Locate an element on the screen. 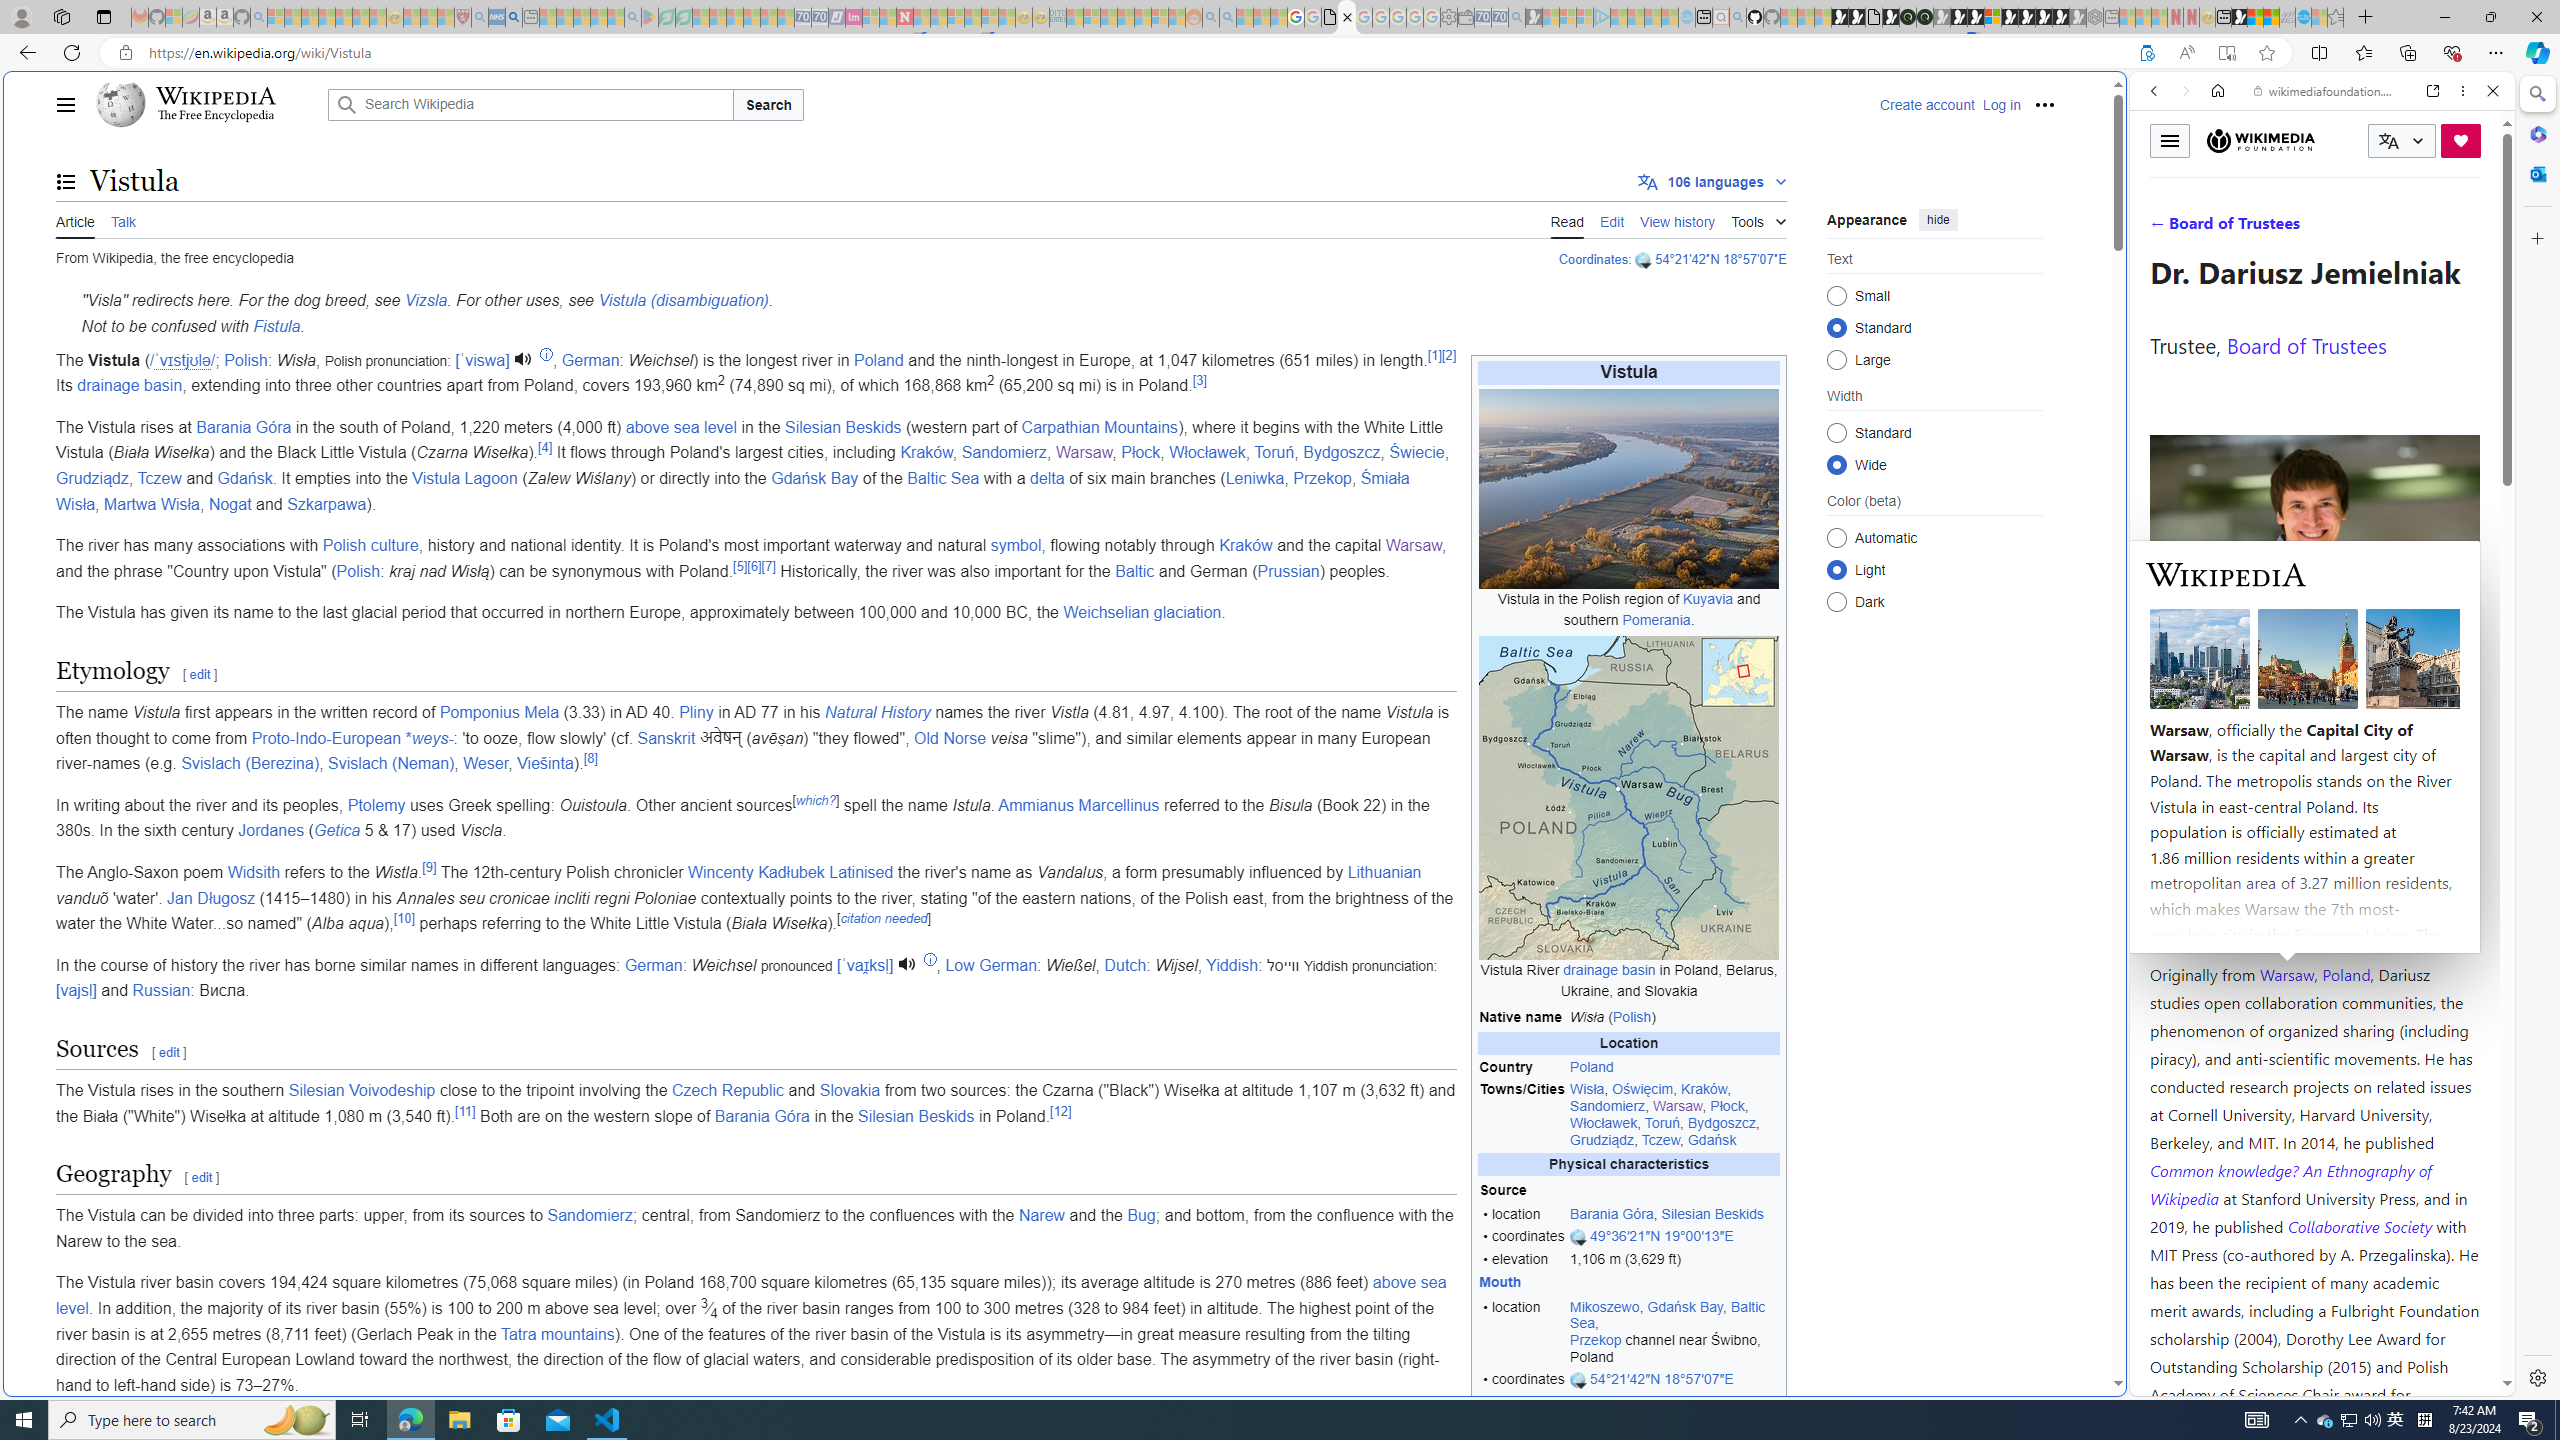  Vistula (disambiguation) is located at coordinates (684, 300).